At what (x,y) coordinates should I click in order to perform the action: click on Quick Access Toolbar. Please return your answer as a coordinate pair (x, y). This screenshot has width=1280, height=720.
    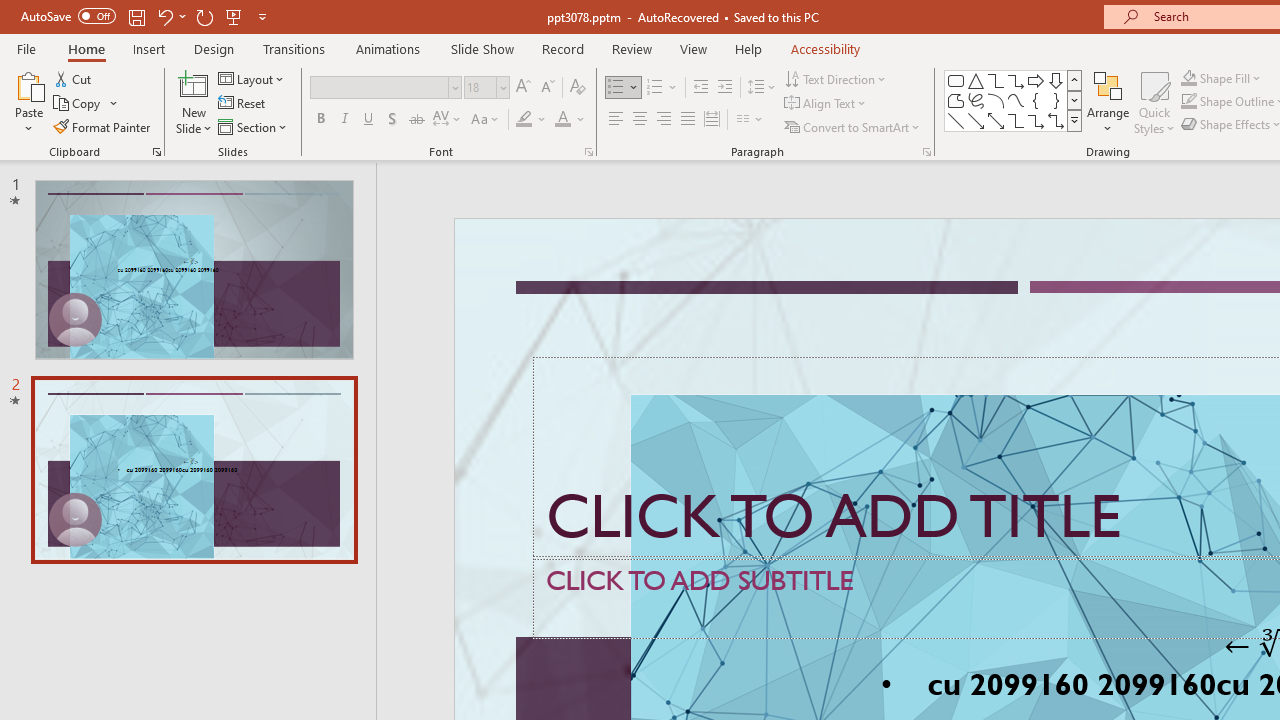
    Looking at the image, I should click on (146, 16).